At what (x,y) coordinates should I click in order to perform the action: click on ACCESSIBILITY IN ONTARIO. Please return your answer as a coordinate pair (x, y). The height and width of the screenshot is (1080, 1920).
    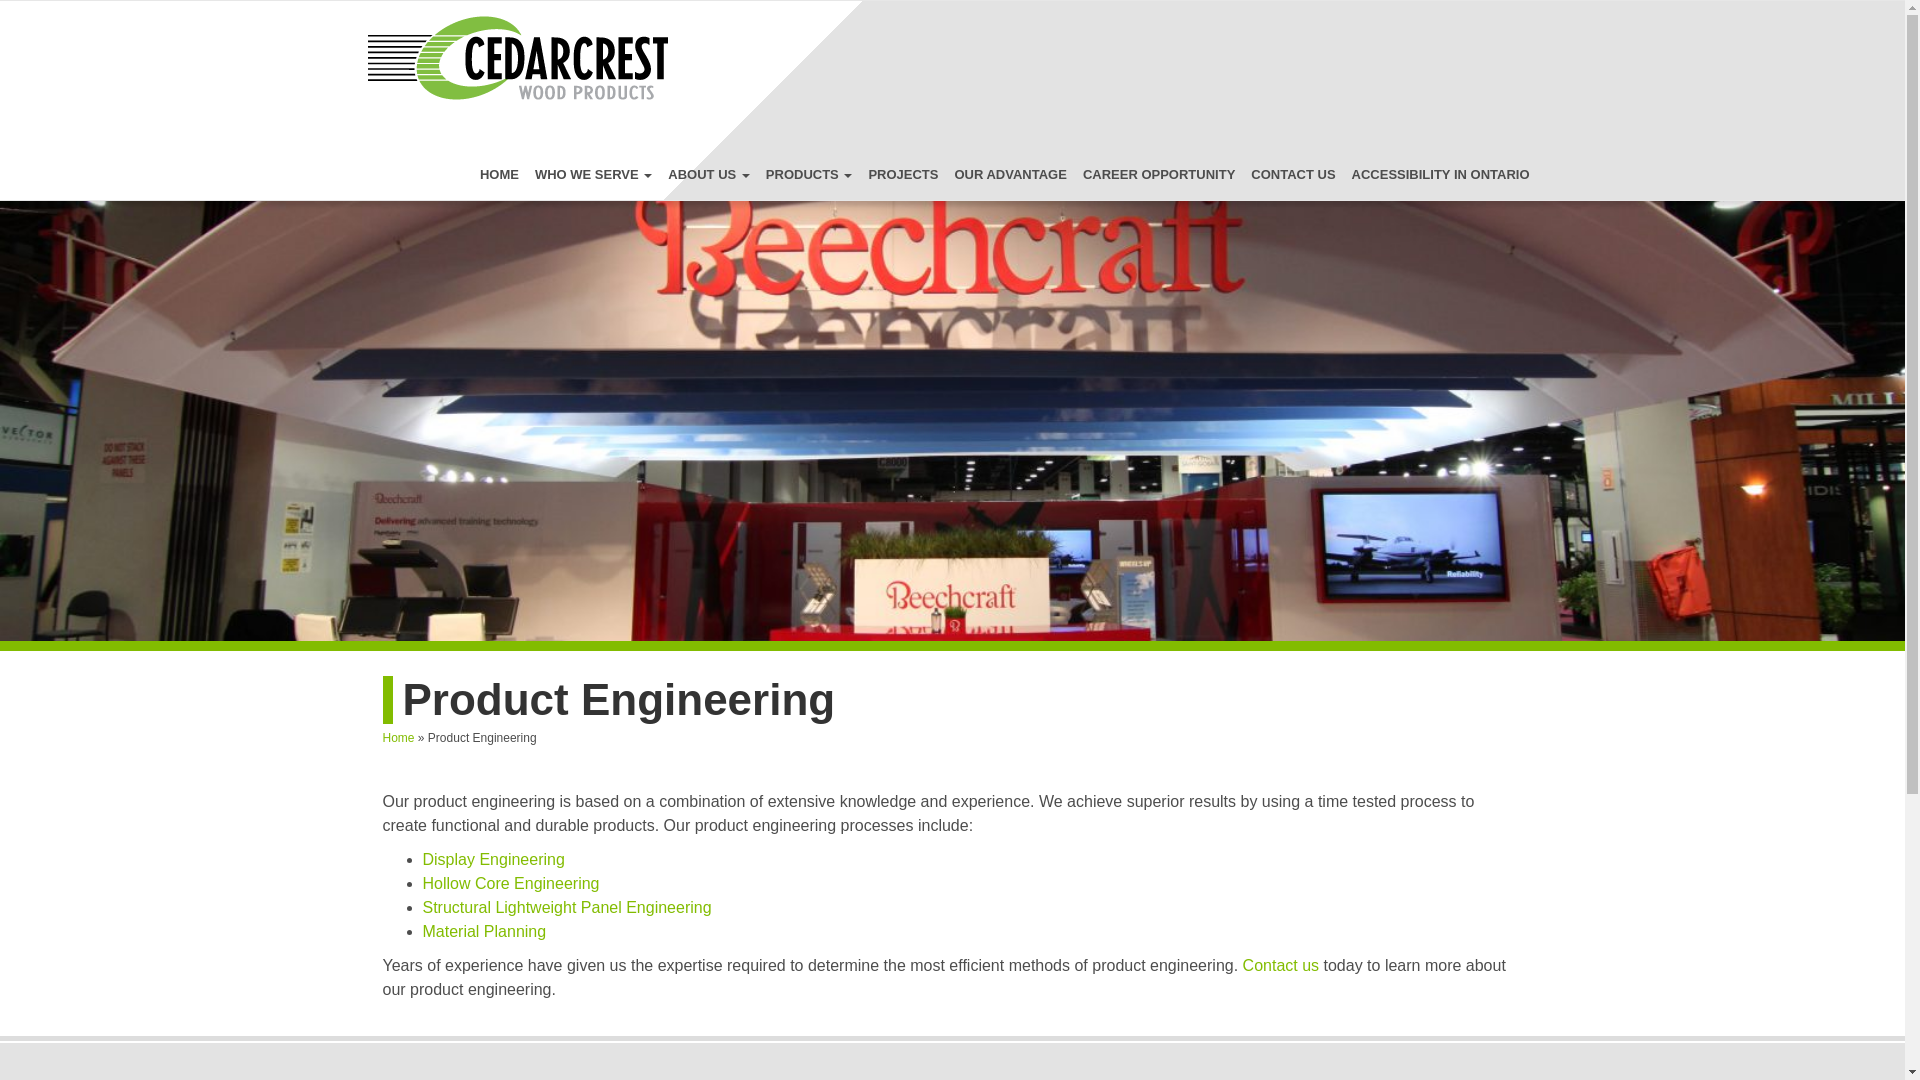
    Looking at the image, I should click on (1440, 174).